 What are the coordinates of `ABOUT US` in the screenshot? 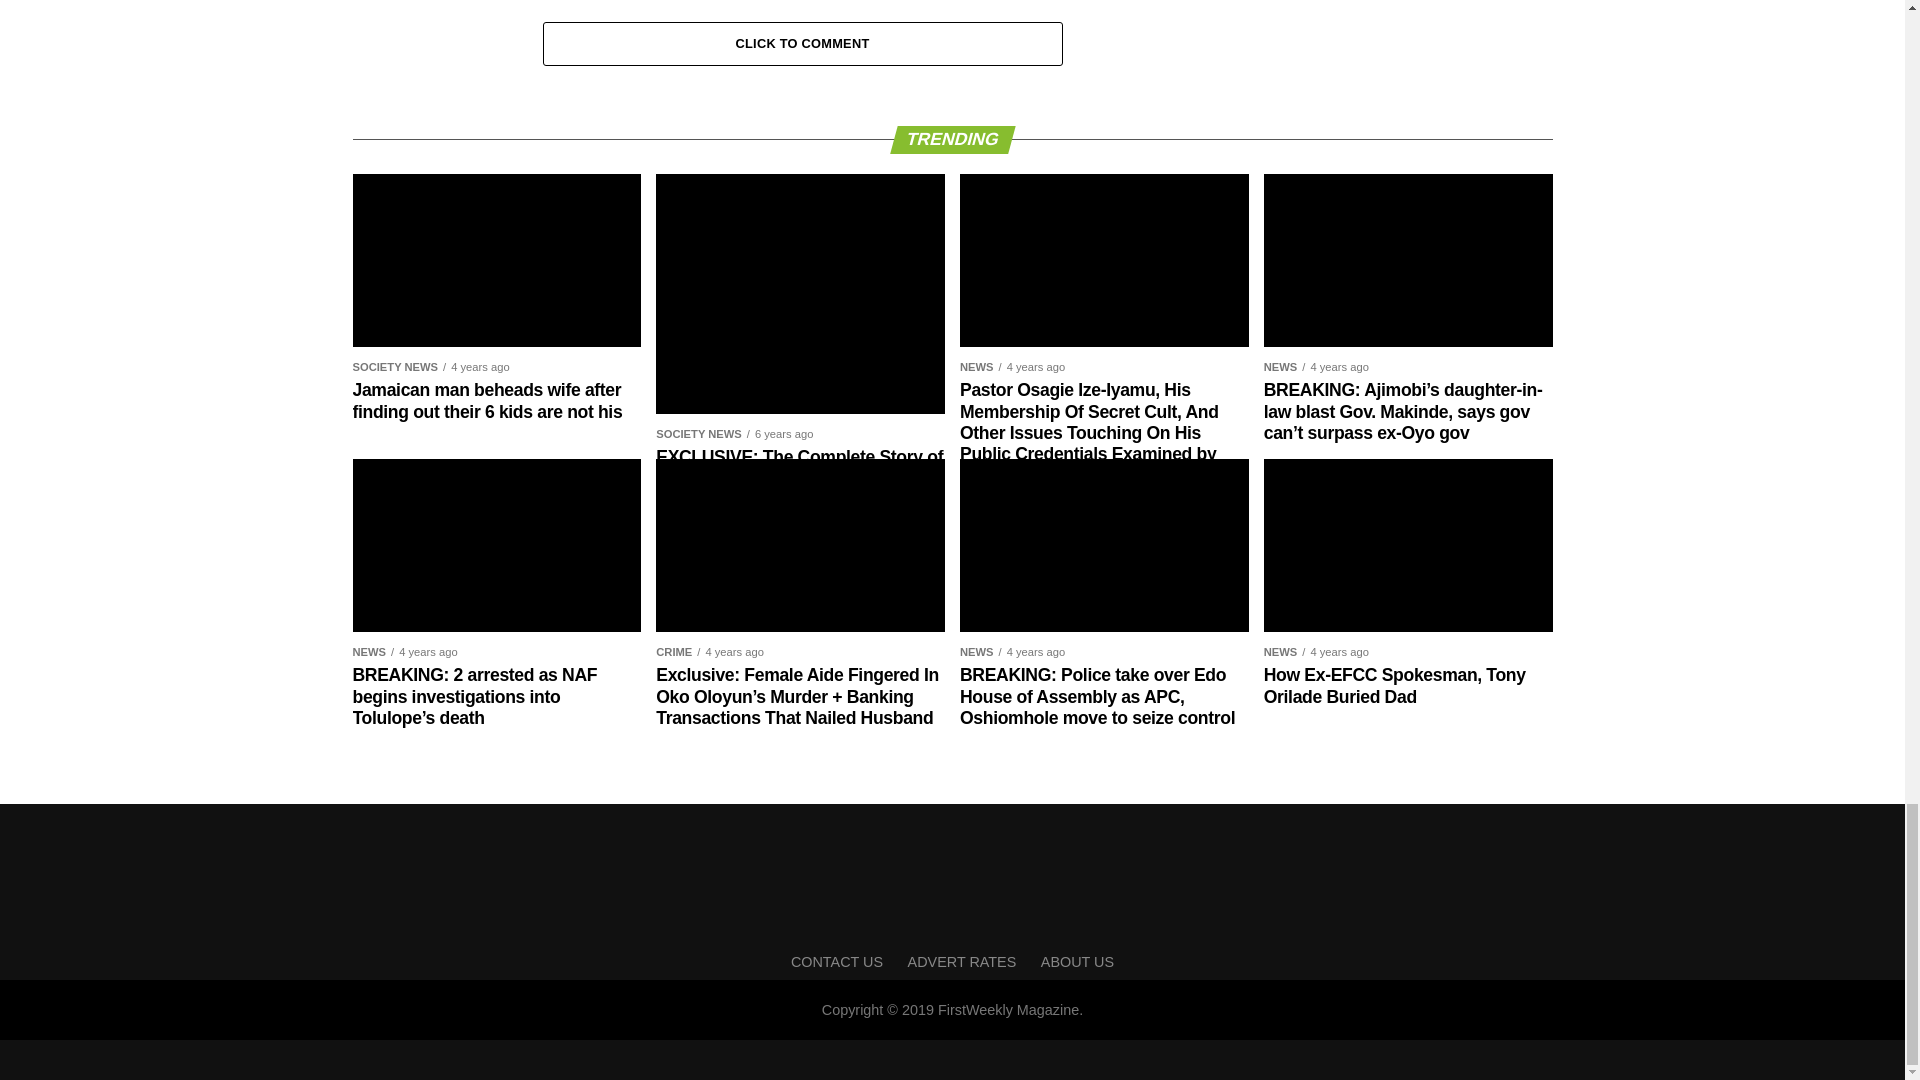 It's located at (1076, 961).